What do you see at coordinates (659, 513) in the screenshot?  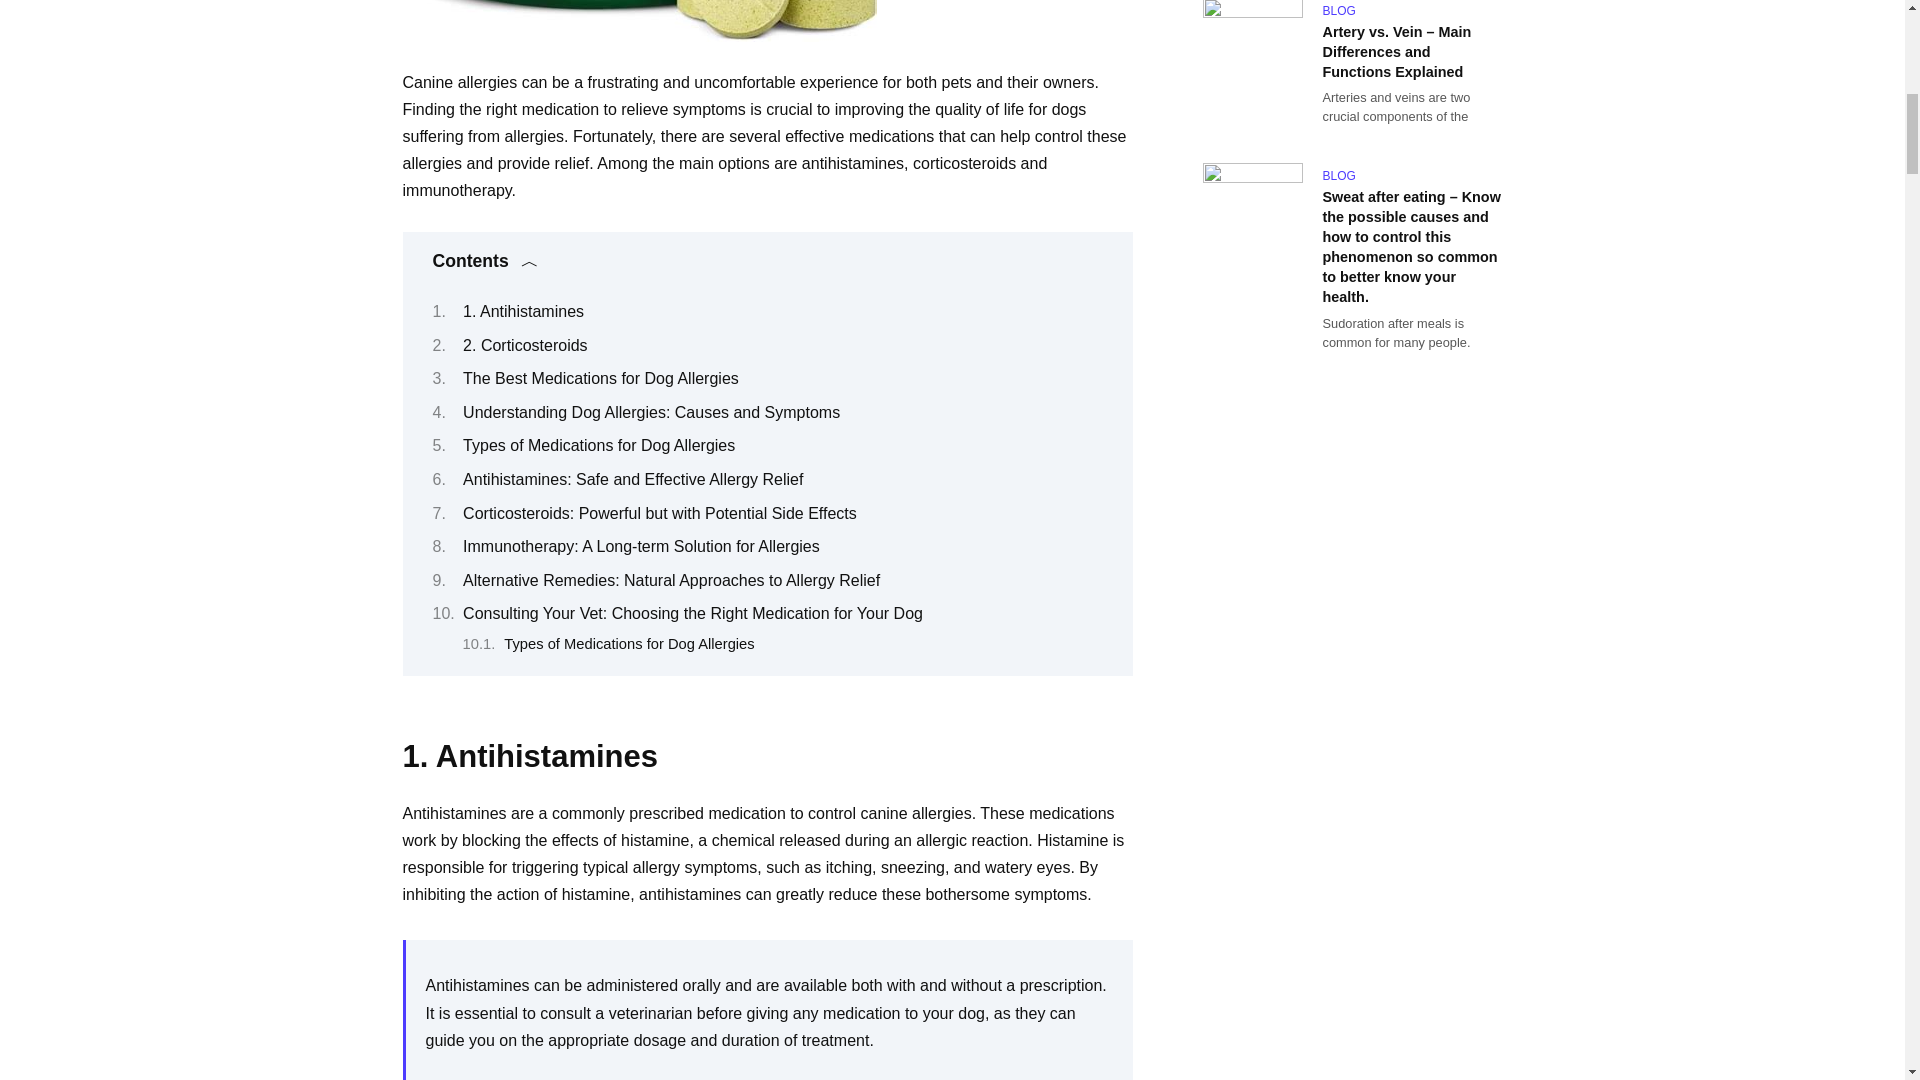 I see `Corticosteroids: Powerful but with Potential Side Effects` at bounding box center [659, 513].